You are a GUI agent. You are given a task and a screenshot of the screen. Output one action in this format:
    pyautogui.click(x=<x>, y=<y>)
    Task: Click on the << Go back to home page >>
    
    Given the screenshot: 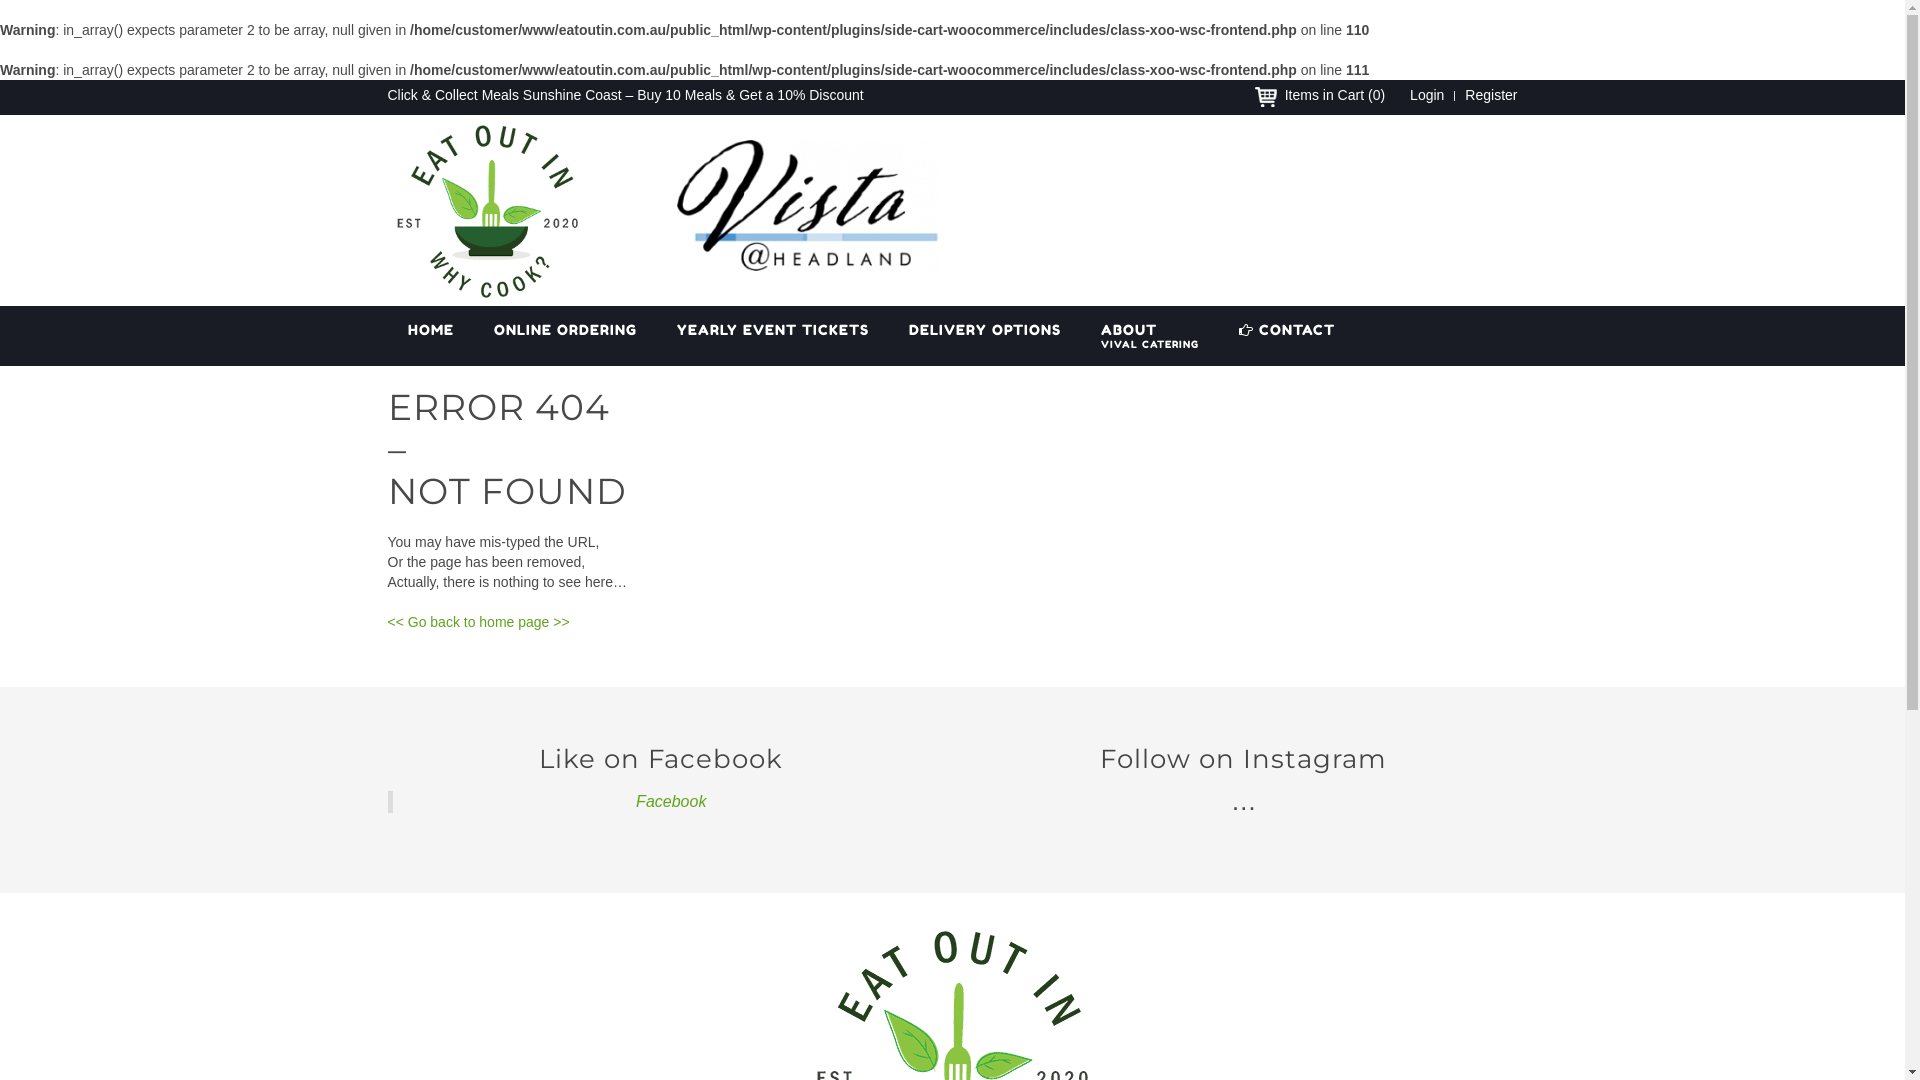 What is the action you would take?
    pyautogui.click(x=479, y=622)
    